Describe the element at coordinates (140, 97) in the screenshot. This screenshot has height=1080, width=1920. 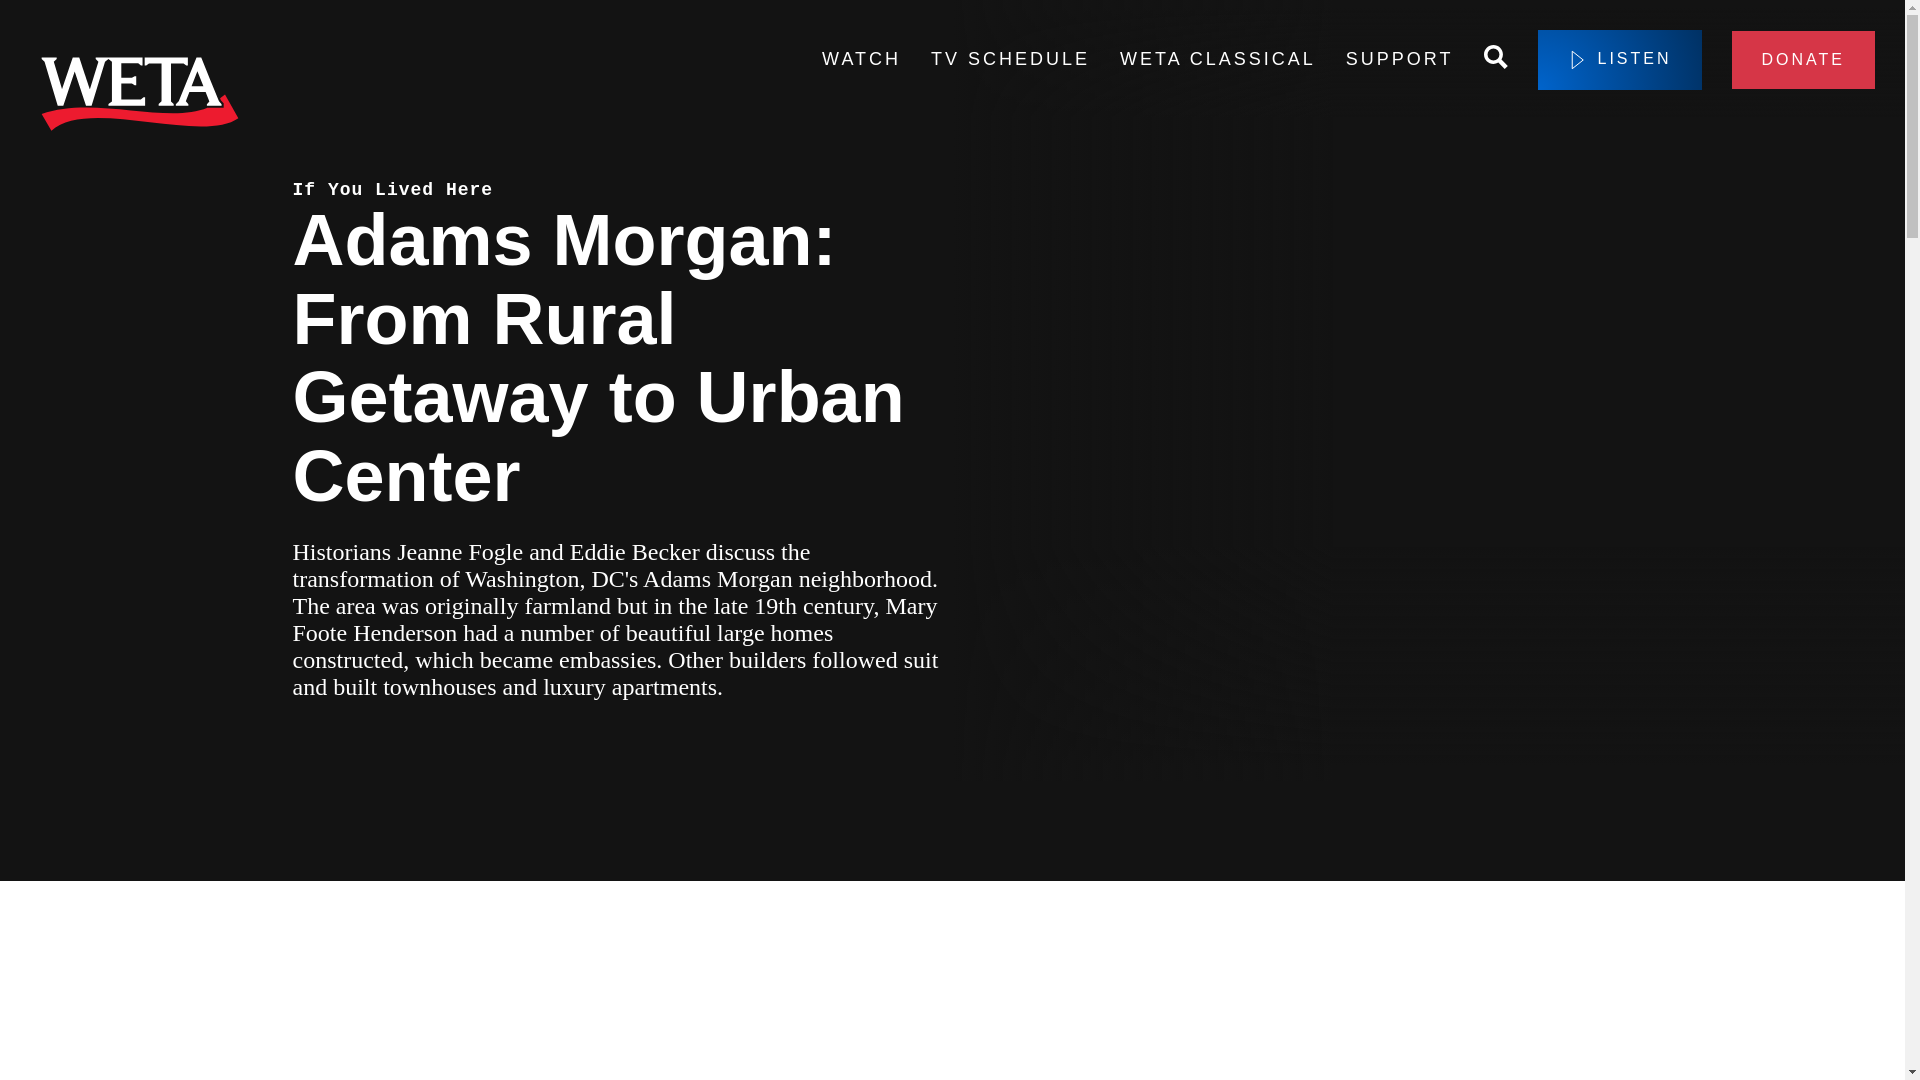
I see `Home` at that location.